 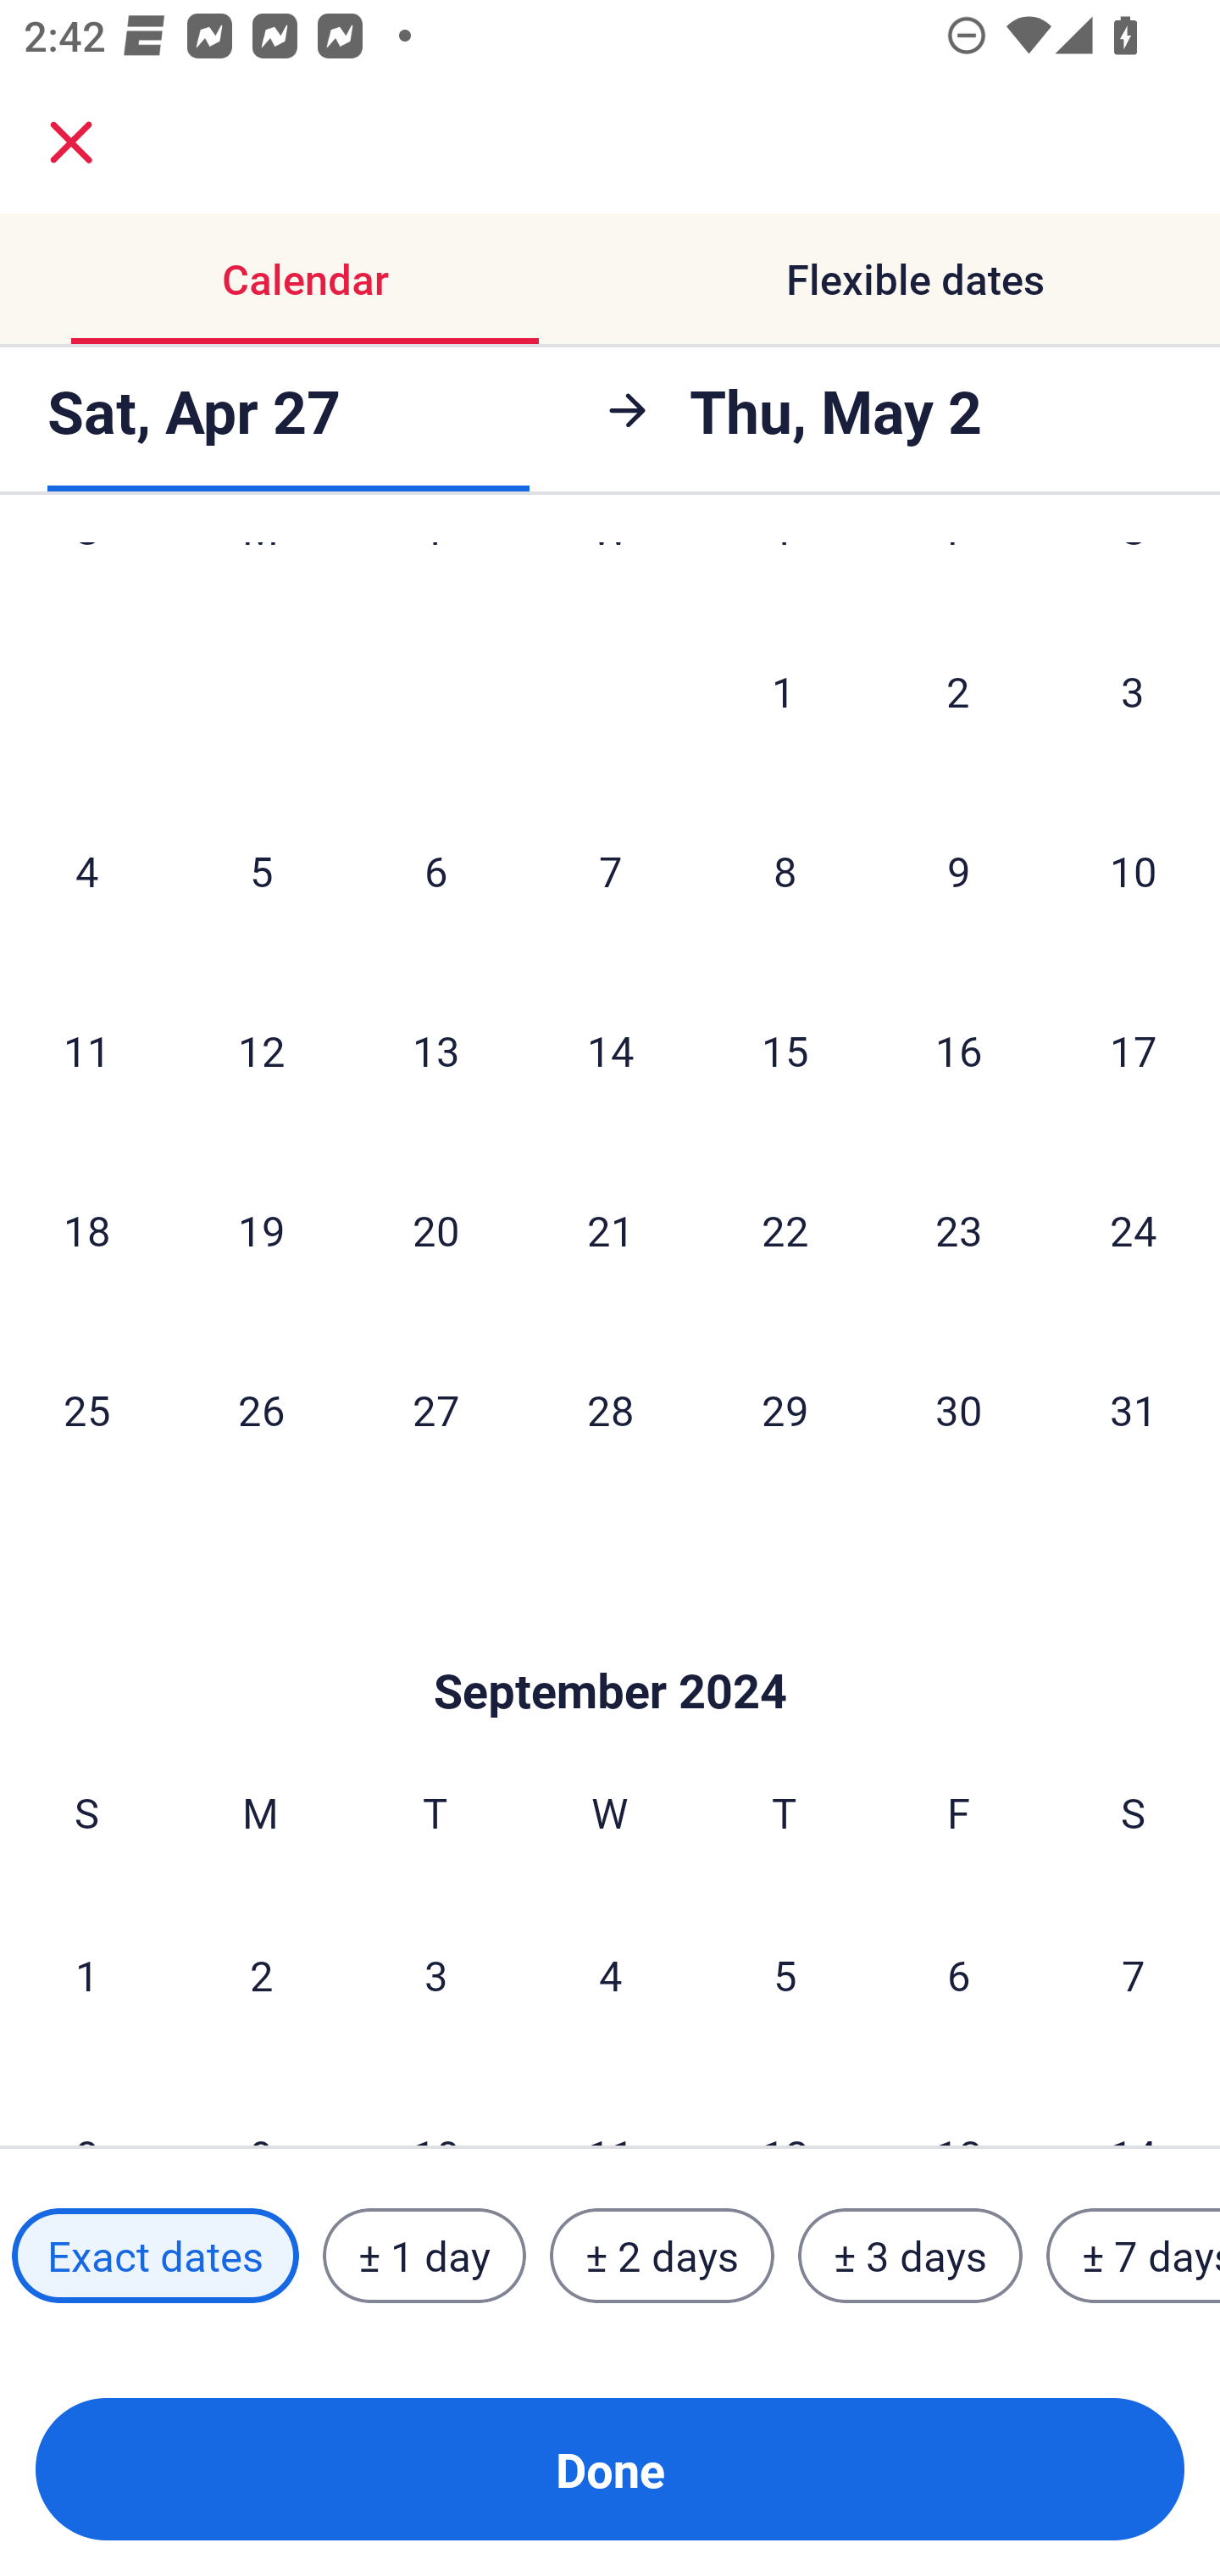 I want to click on Done, so click(x=610, y=2469).